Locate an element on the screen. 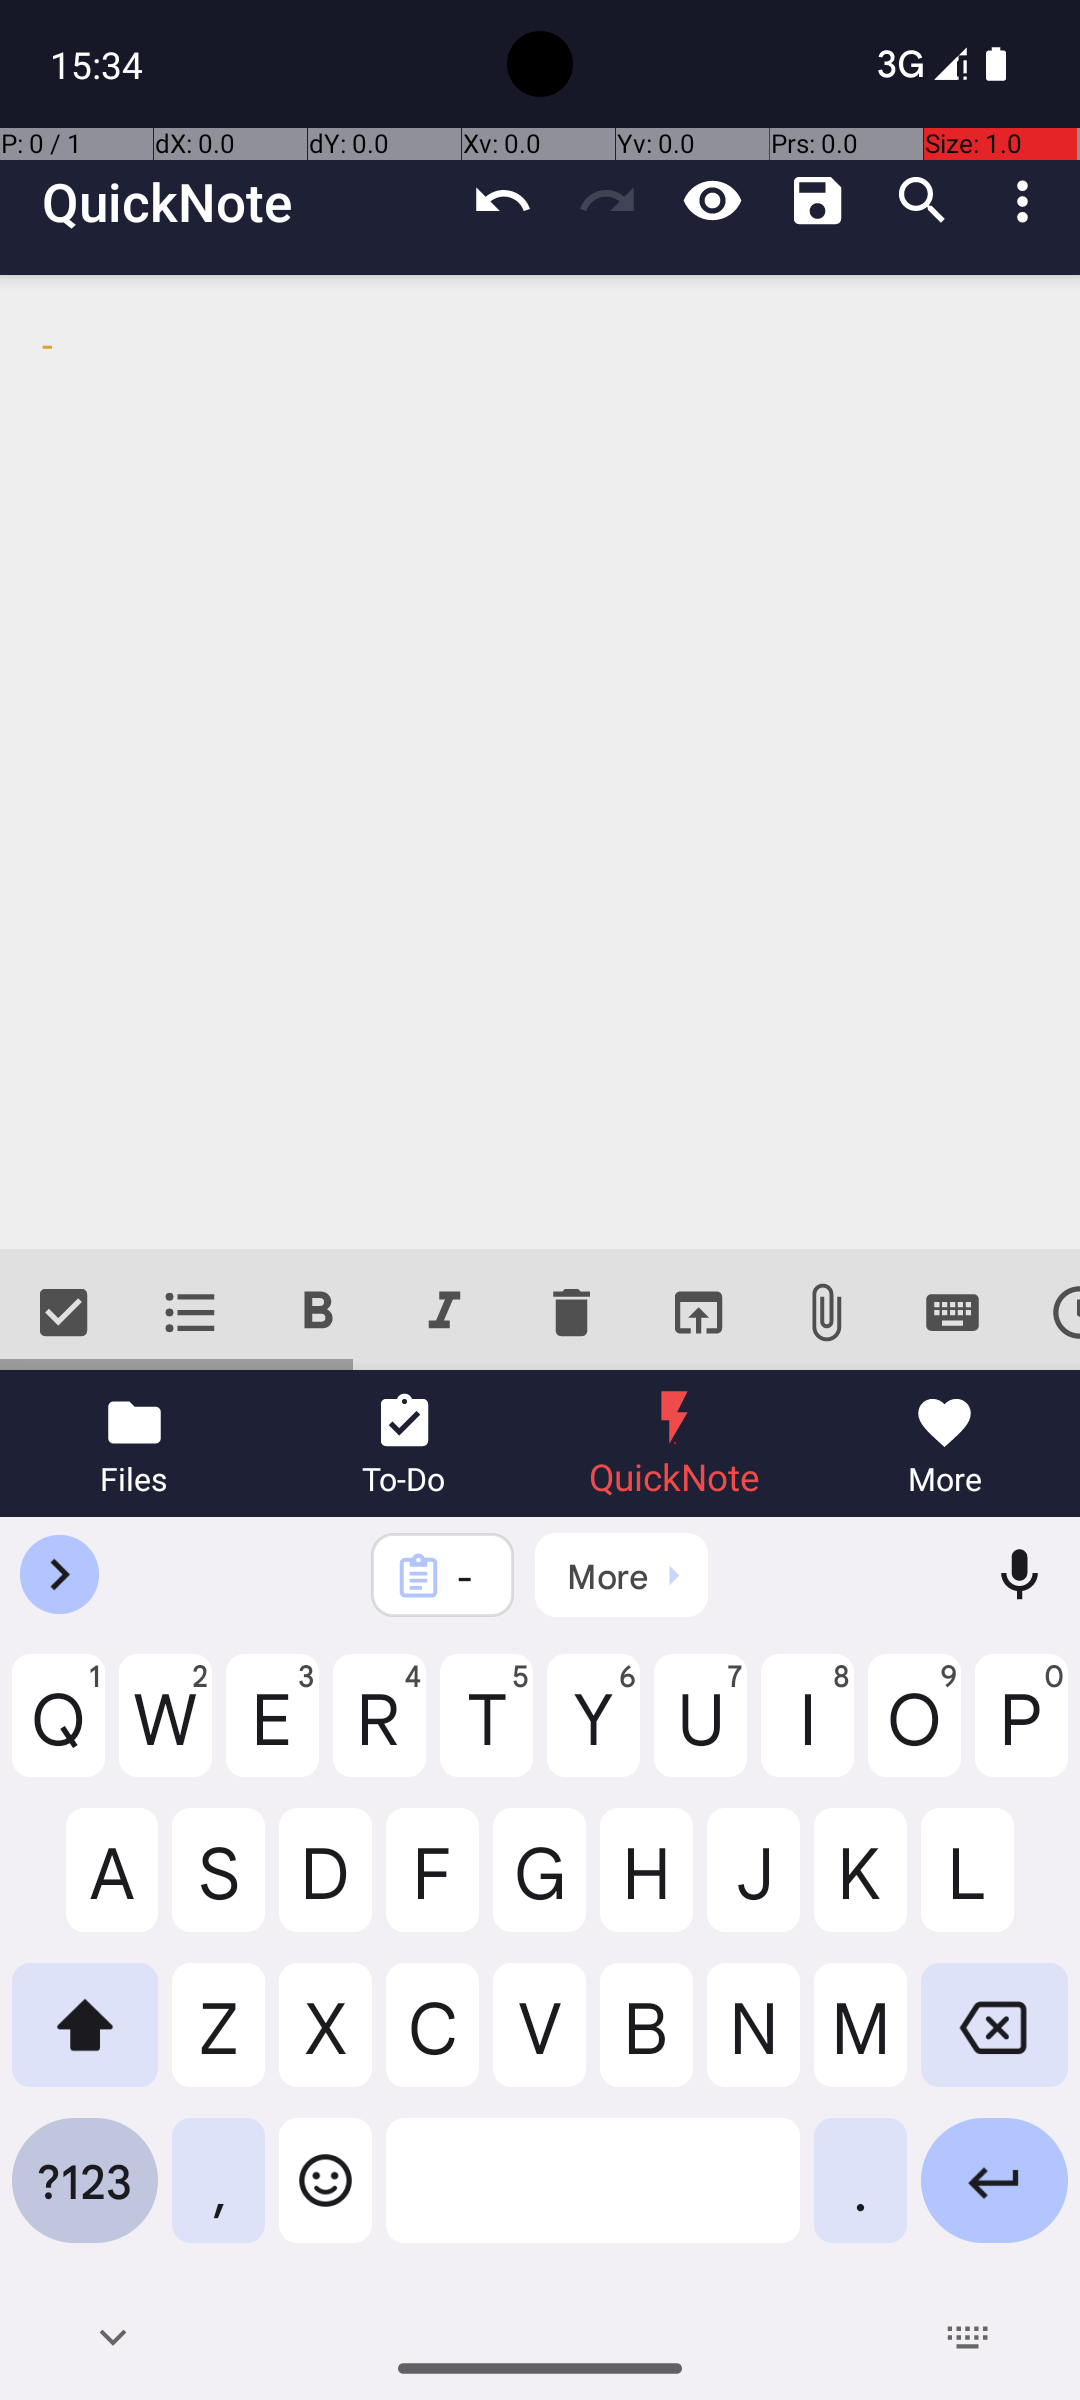 The width and height of the screenshot is (1080, 2400). D is located at coordinates (326, 1886).